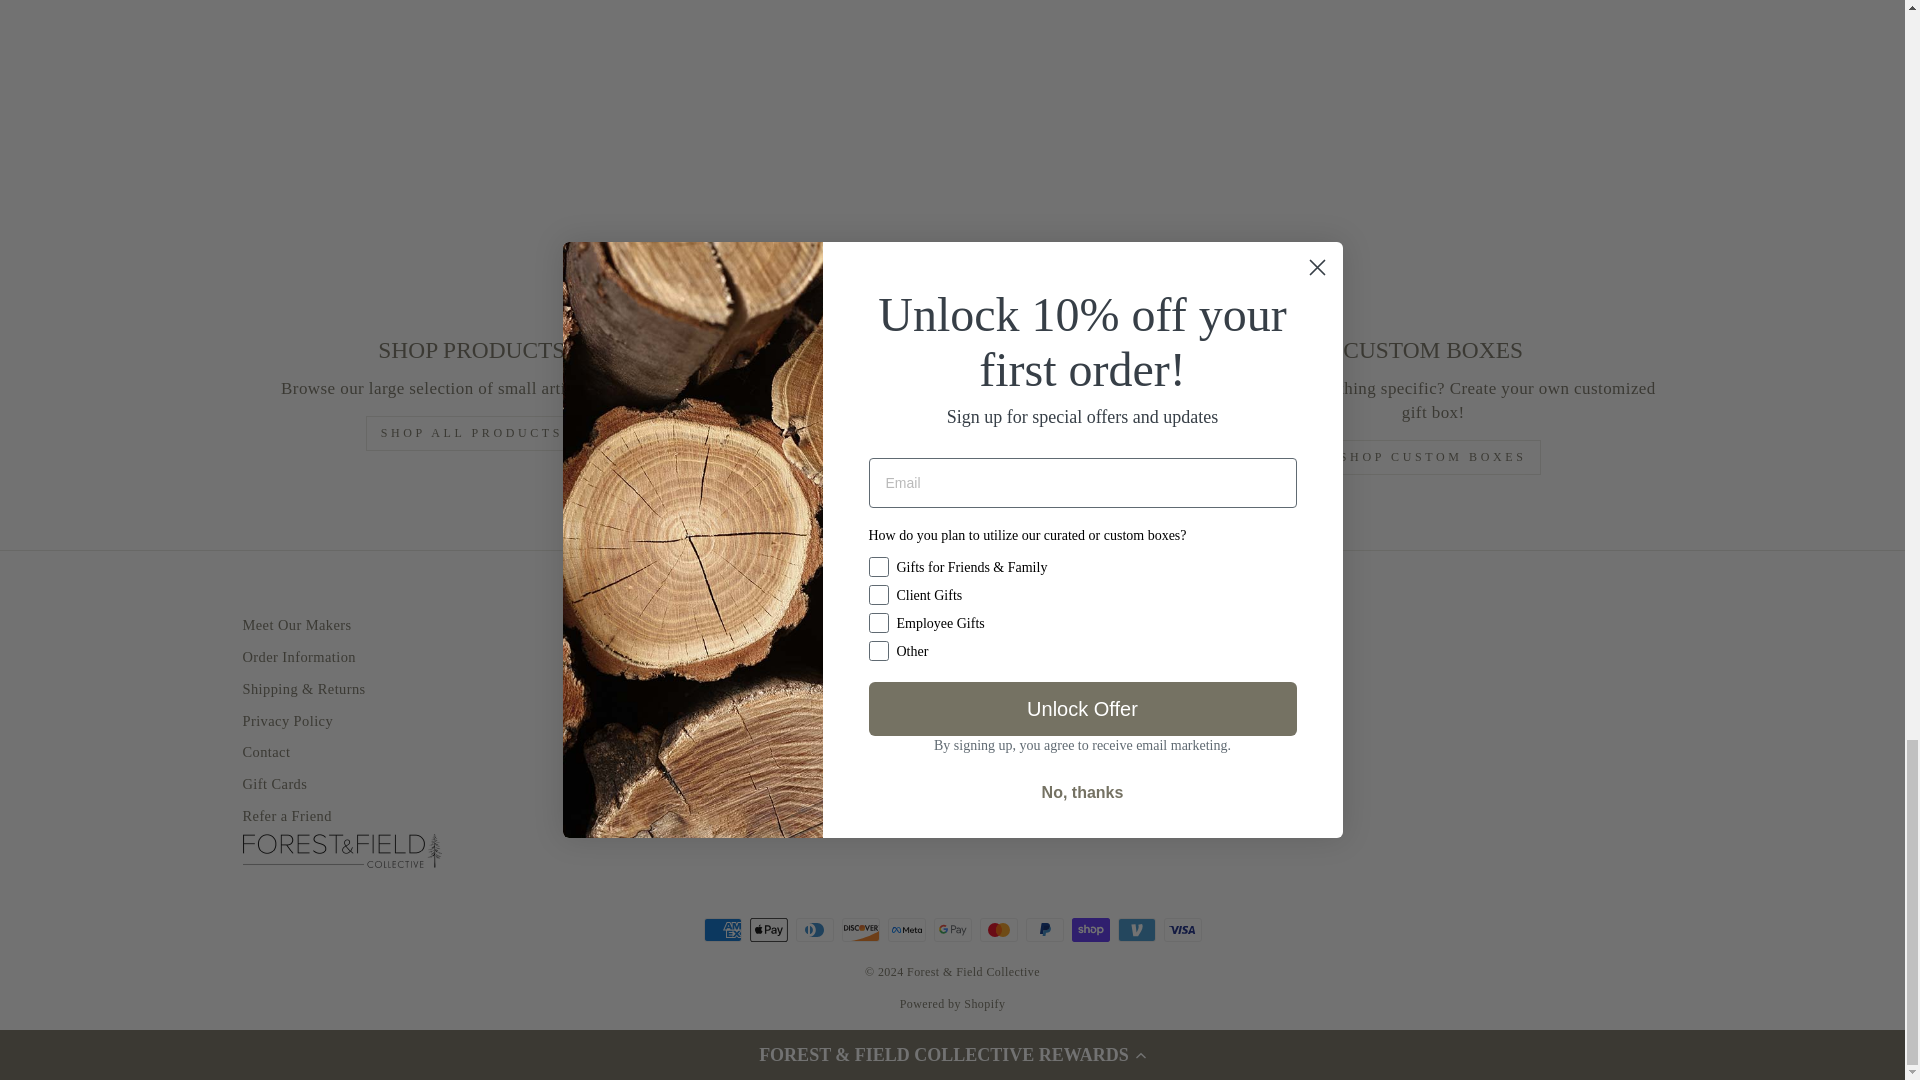 The width and height of the screenshot is (1920, 1080). What do you see at coordinates (906, 930) in the screenshot?
I see `Meta Pay` at bounding box center [906, 930].